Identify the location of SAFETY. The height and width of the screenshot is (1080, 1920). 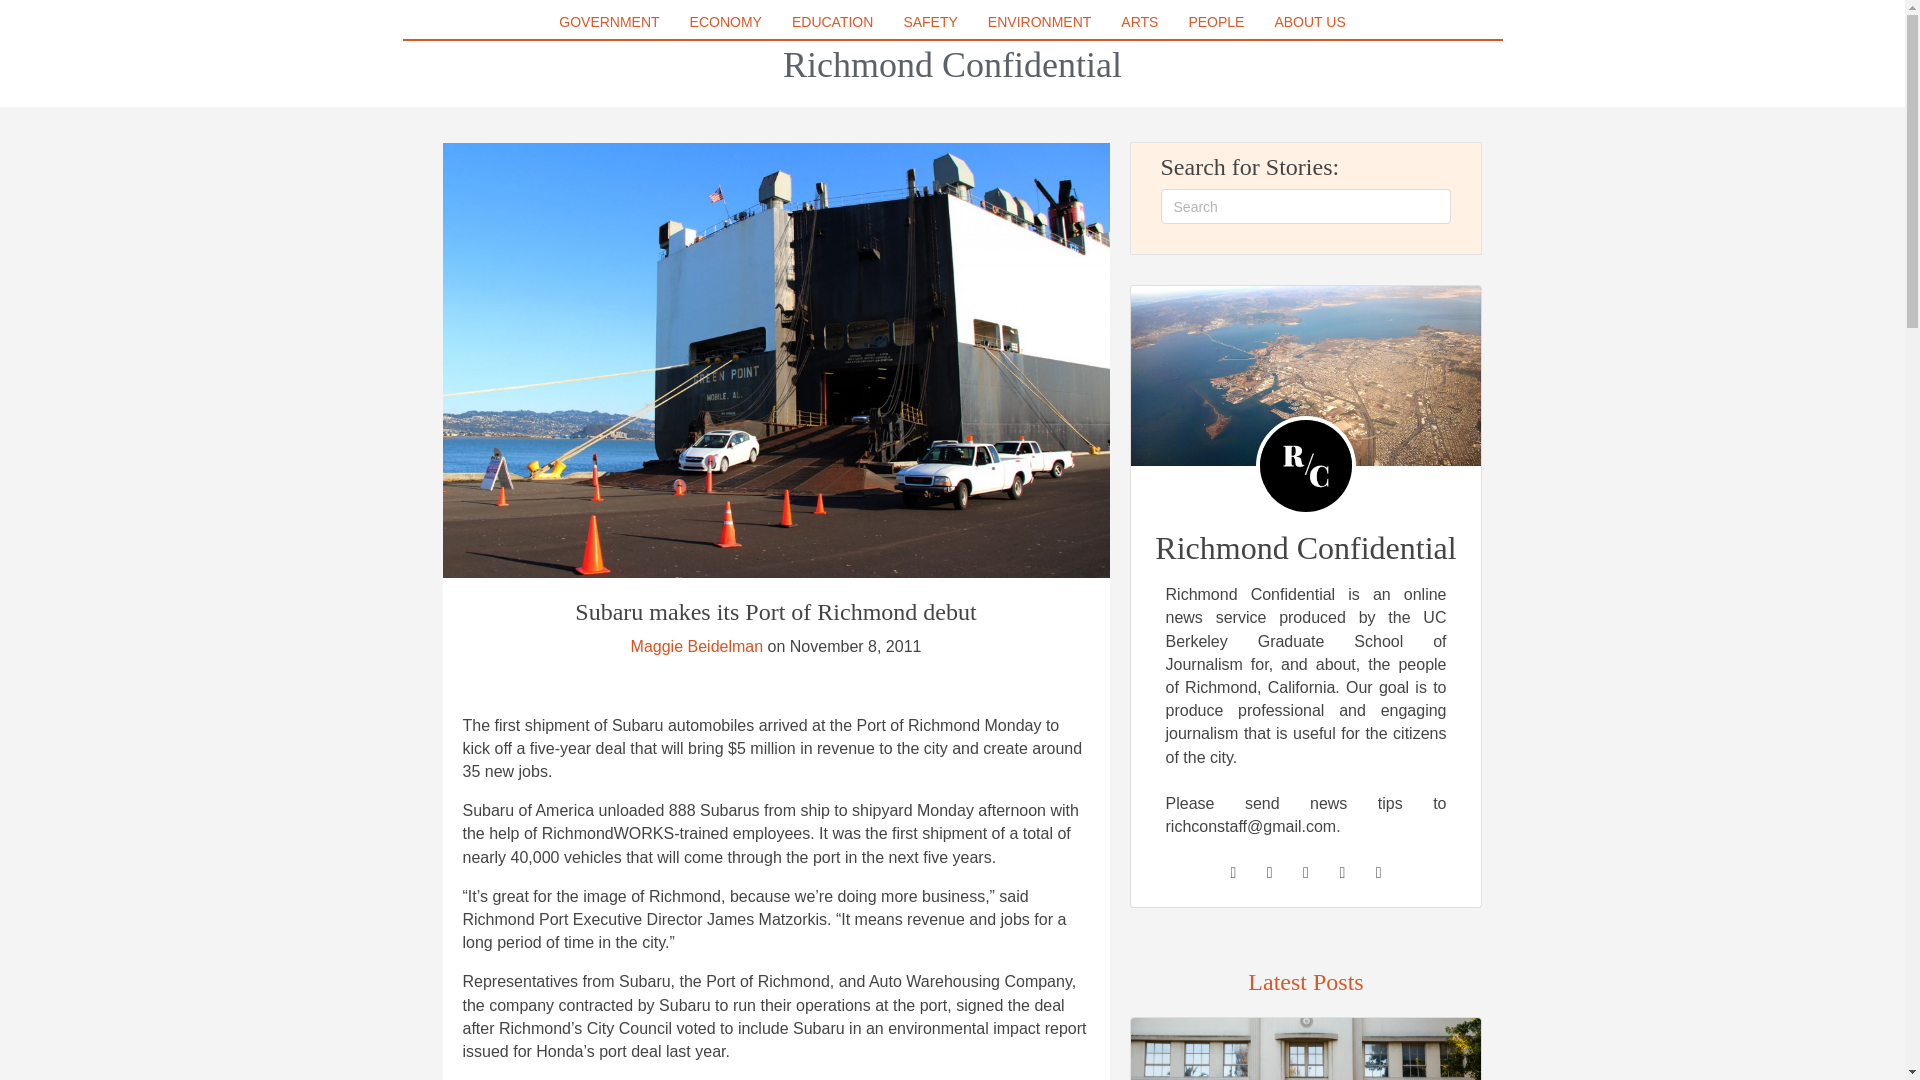
(930, 21).